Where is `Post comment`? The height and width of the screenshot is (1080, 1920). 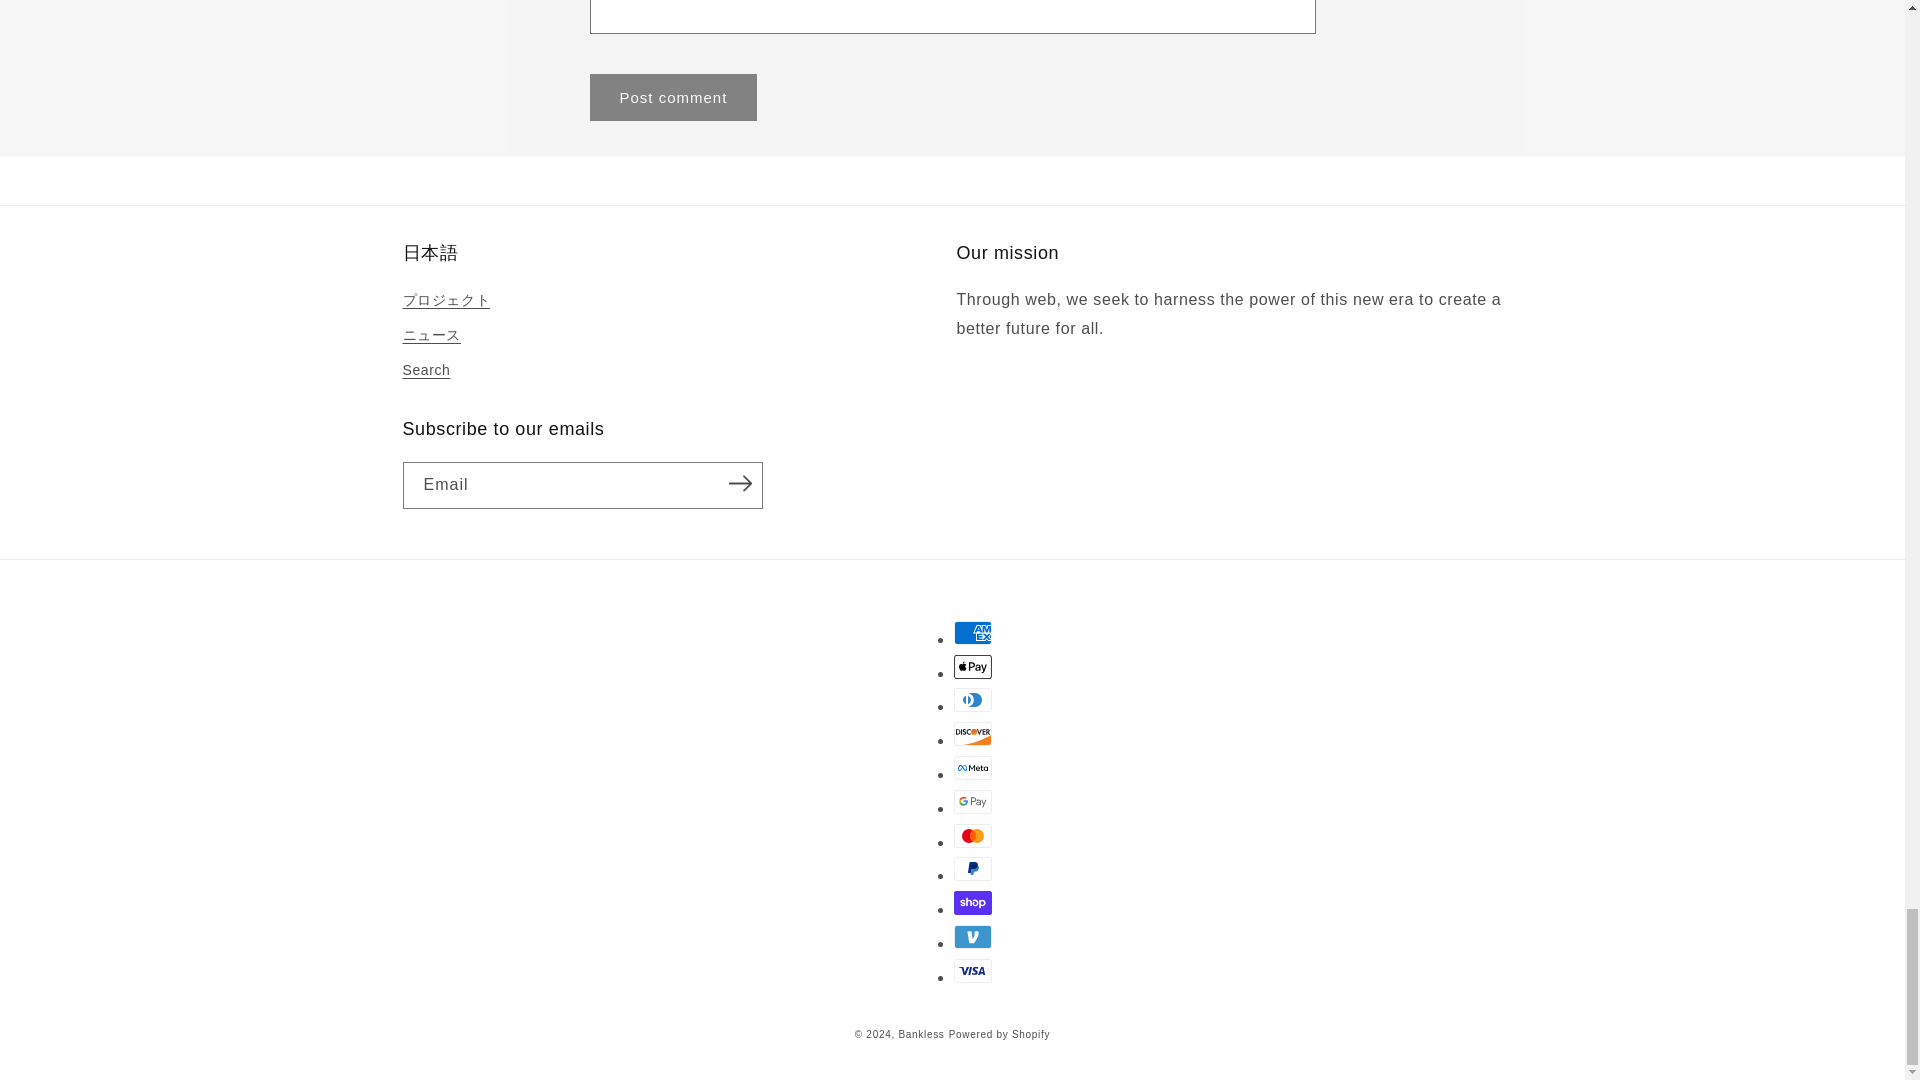
Post comment is located at coordinates (674, 97).